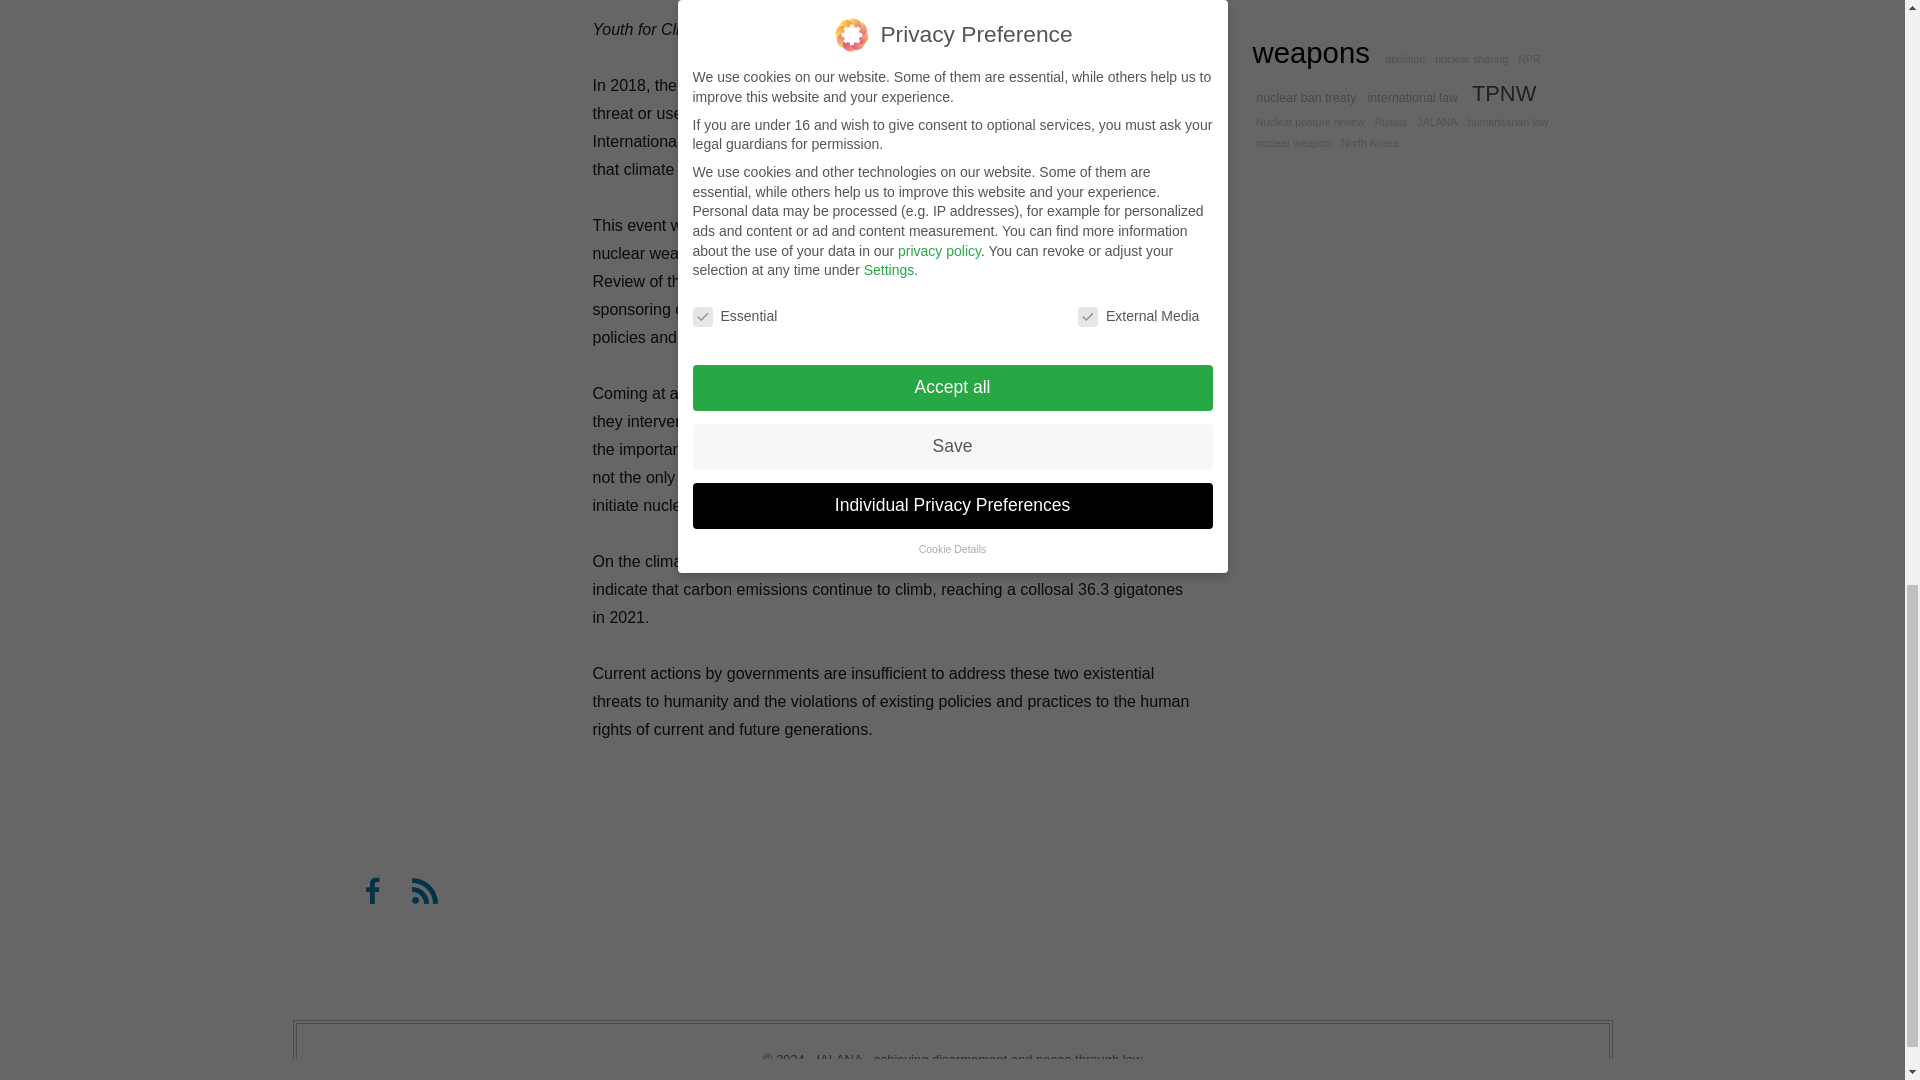  What do you see at coordinates (1374, 12) in the screenshot?
I see `5 topics` at bounding box center [1374, 12].